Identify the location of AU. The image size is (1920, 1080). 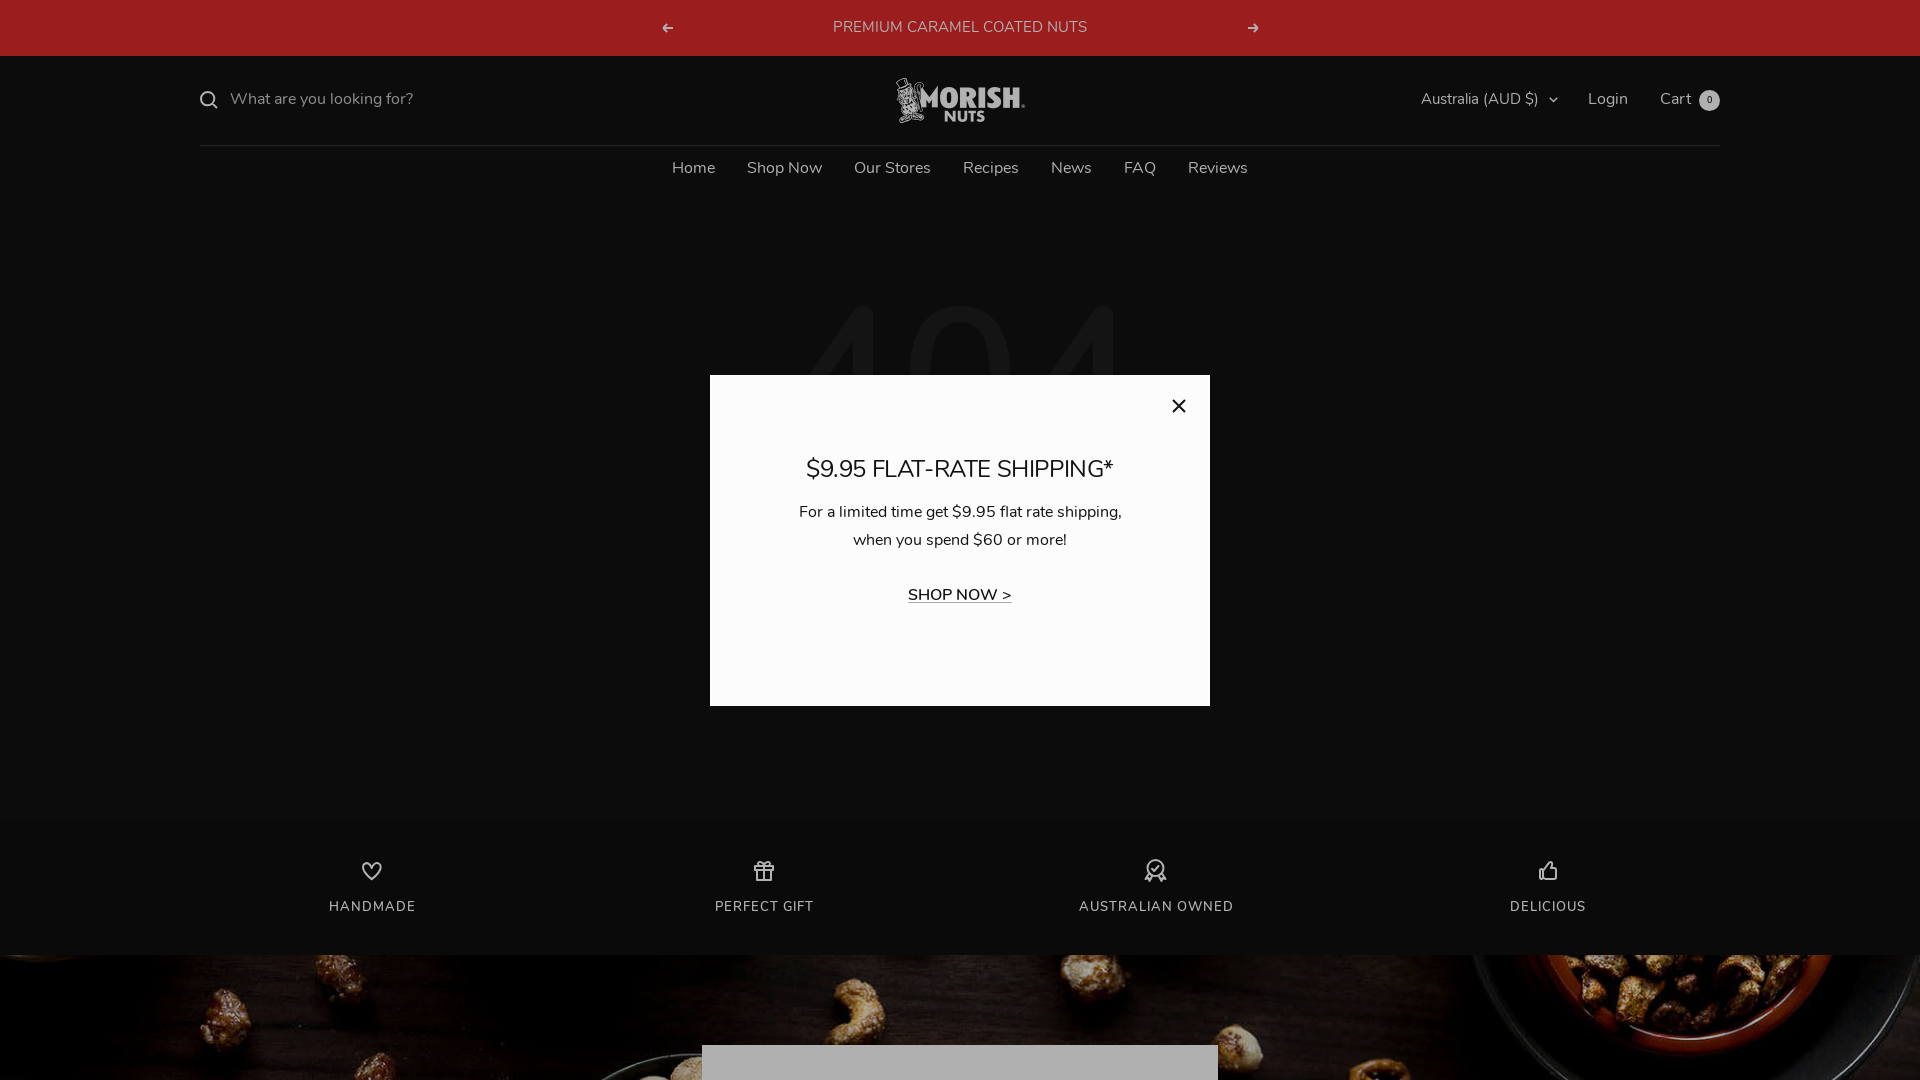
(1452, 171).